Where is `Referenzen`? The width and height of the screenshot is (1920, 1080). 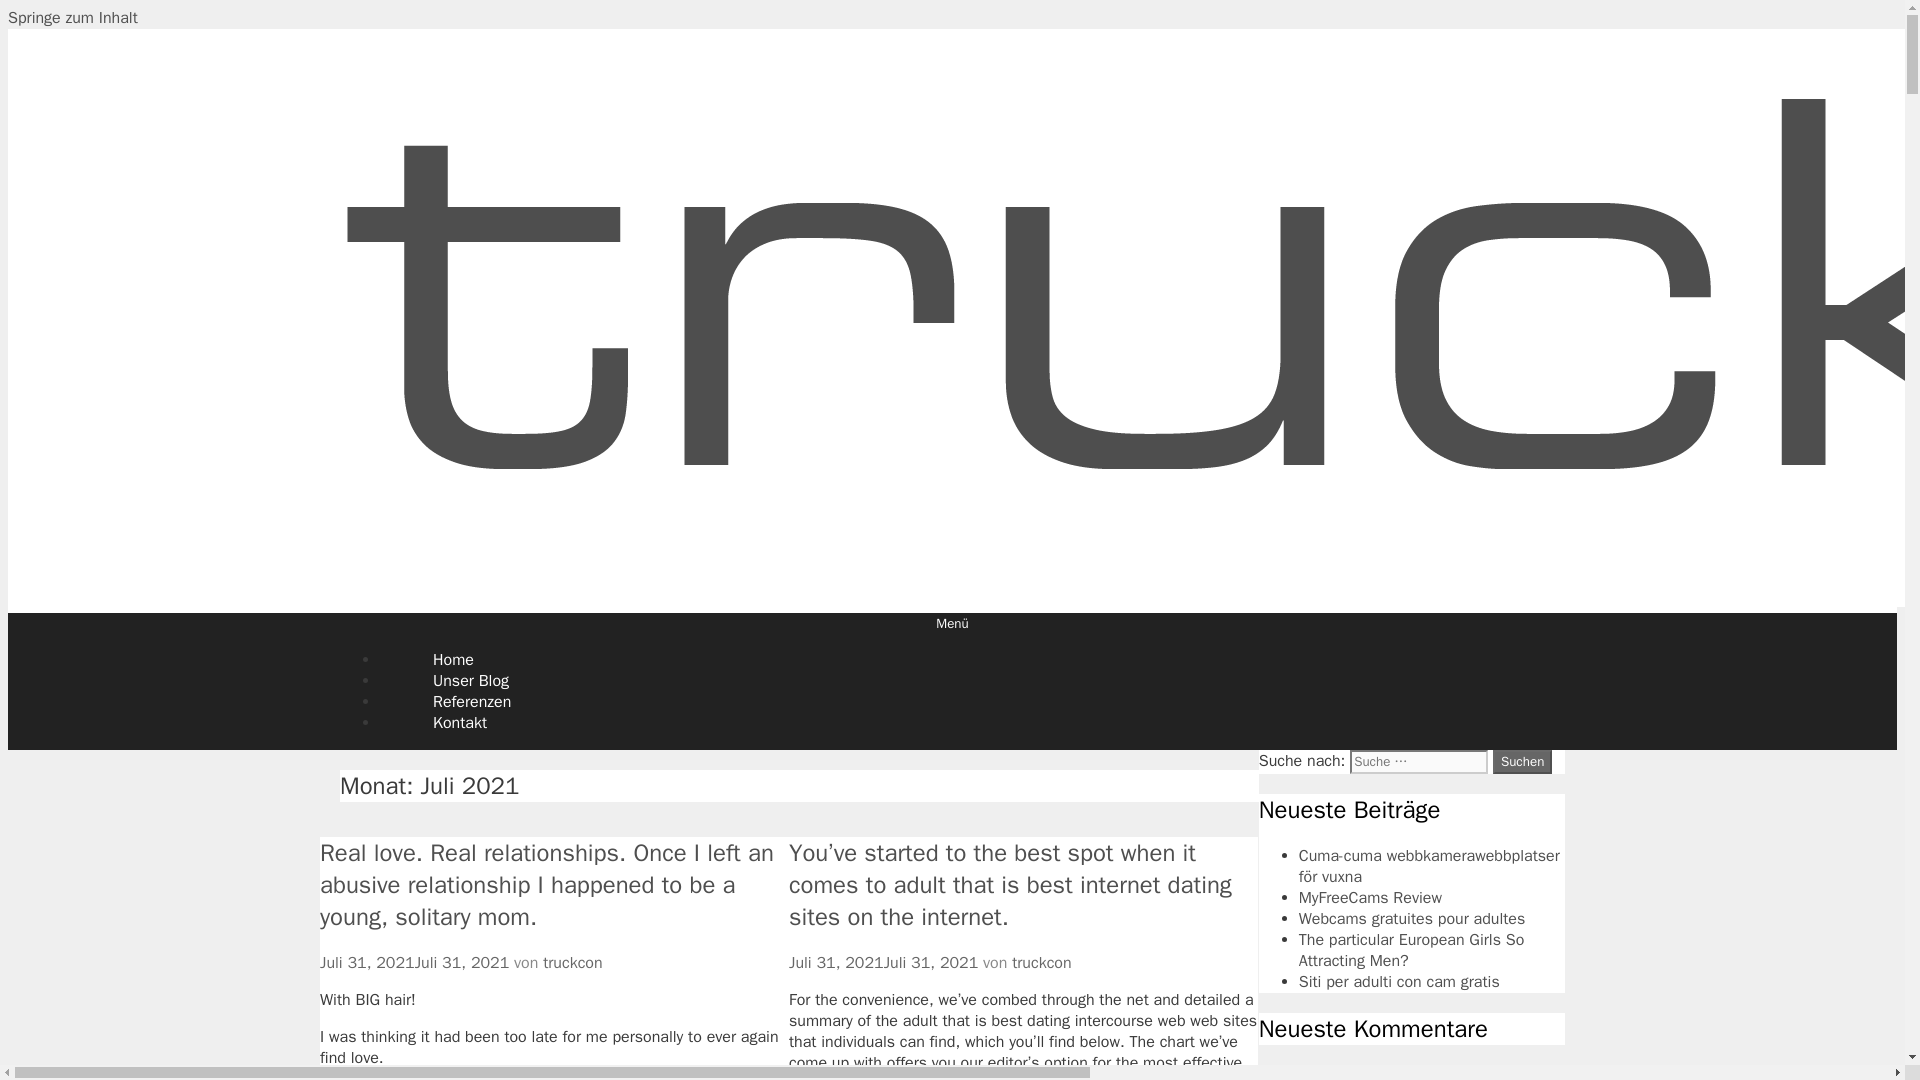 Referenzen is located at coordinates (472, 702).